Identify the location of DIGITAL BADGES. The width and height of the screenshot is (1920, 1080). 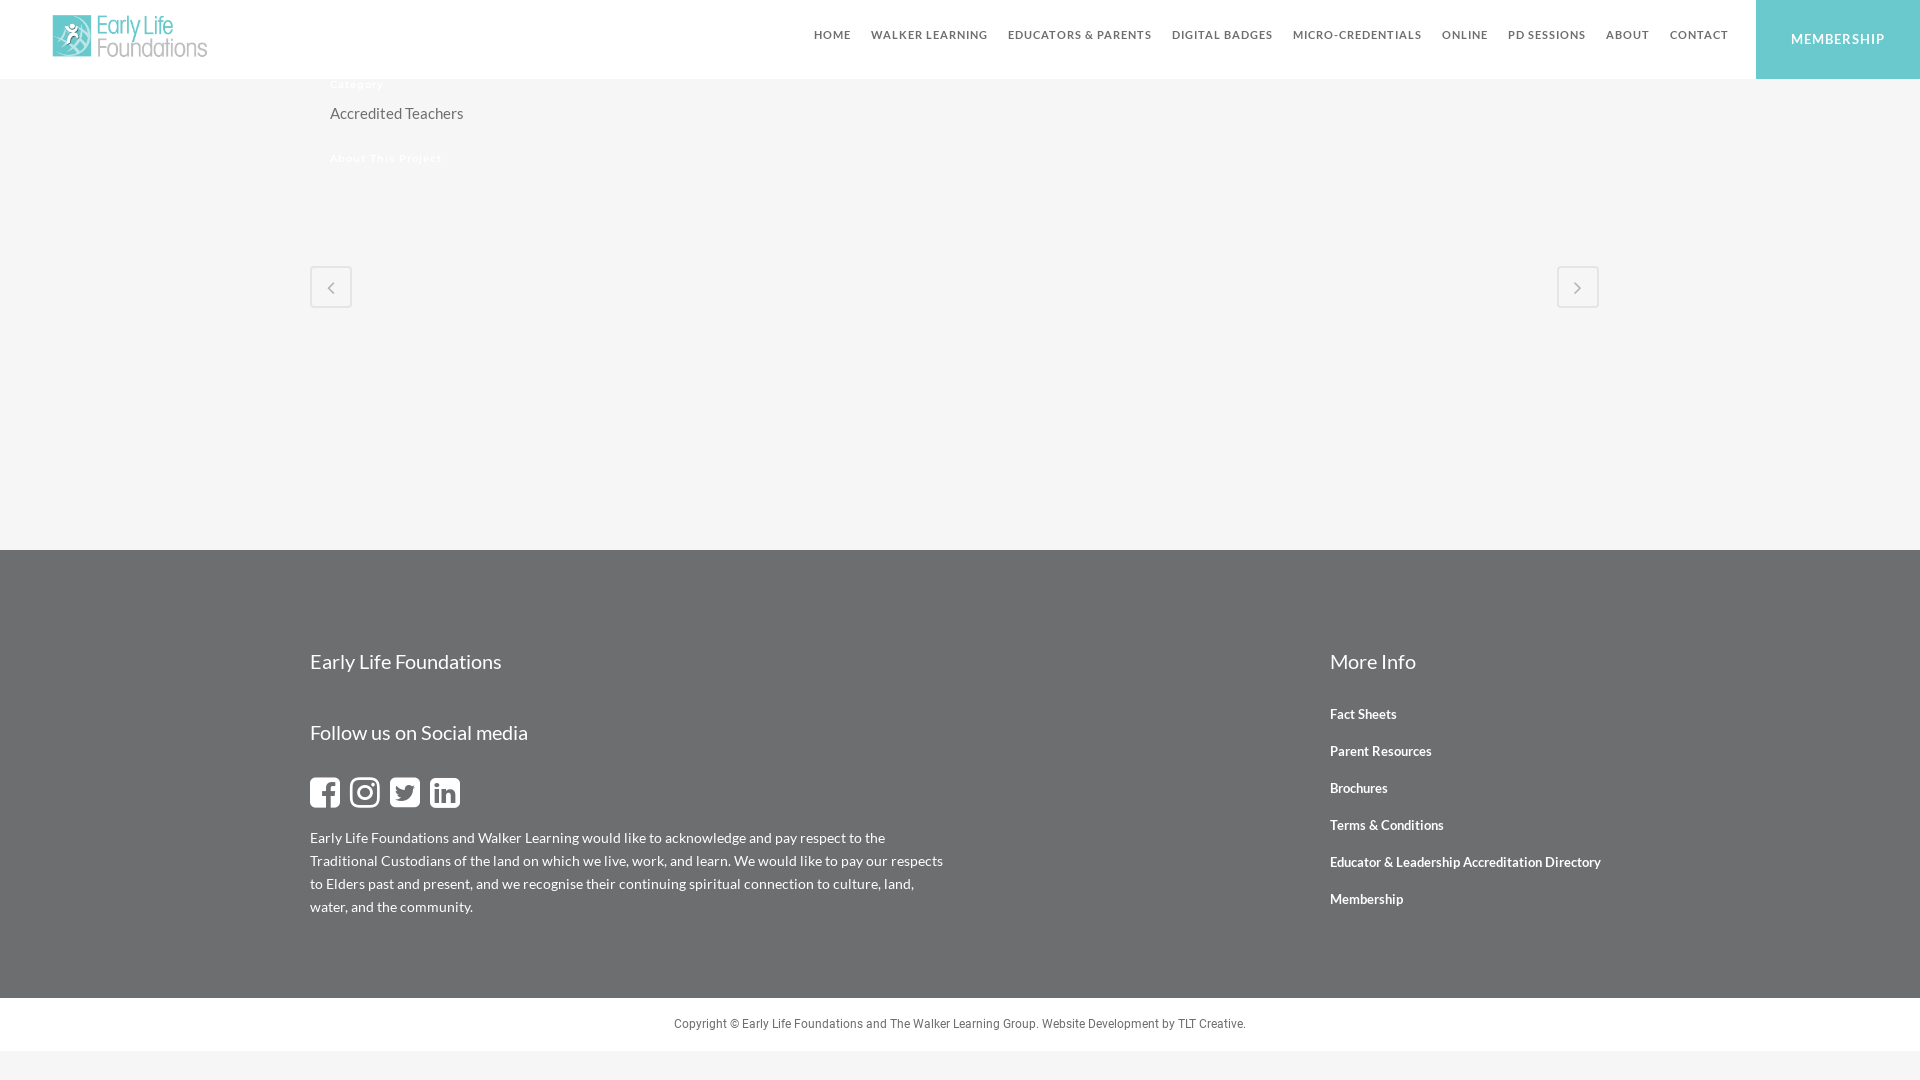
(1222, 35).